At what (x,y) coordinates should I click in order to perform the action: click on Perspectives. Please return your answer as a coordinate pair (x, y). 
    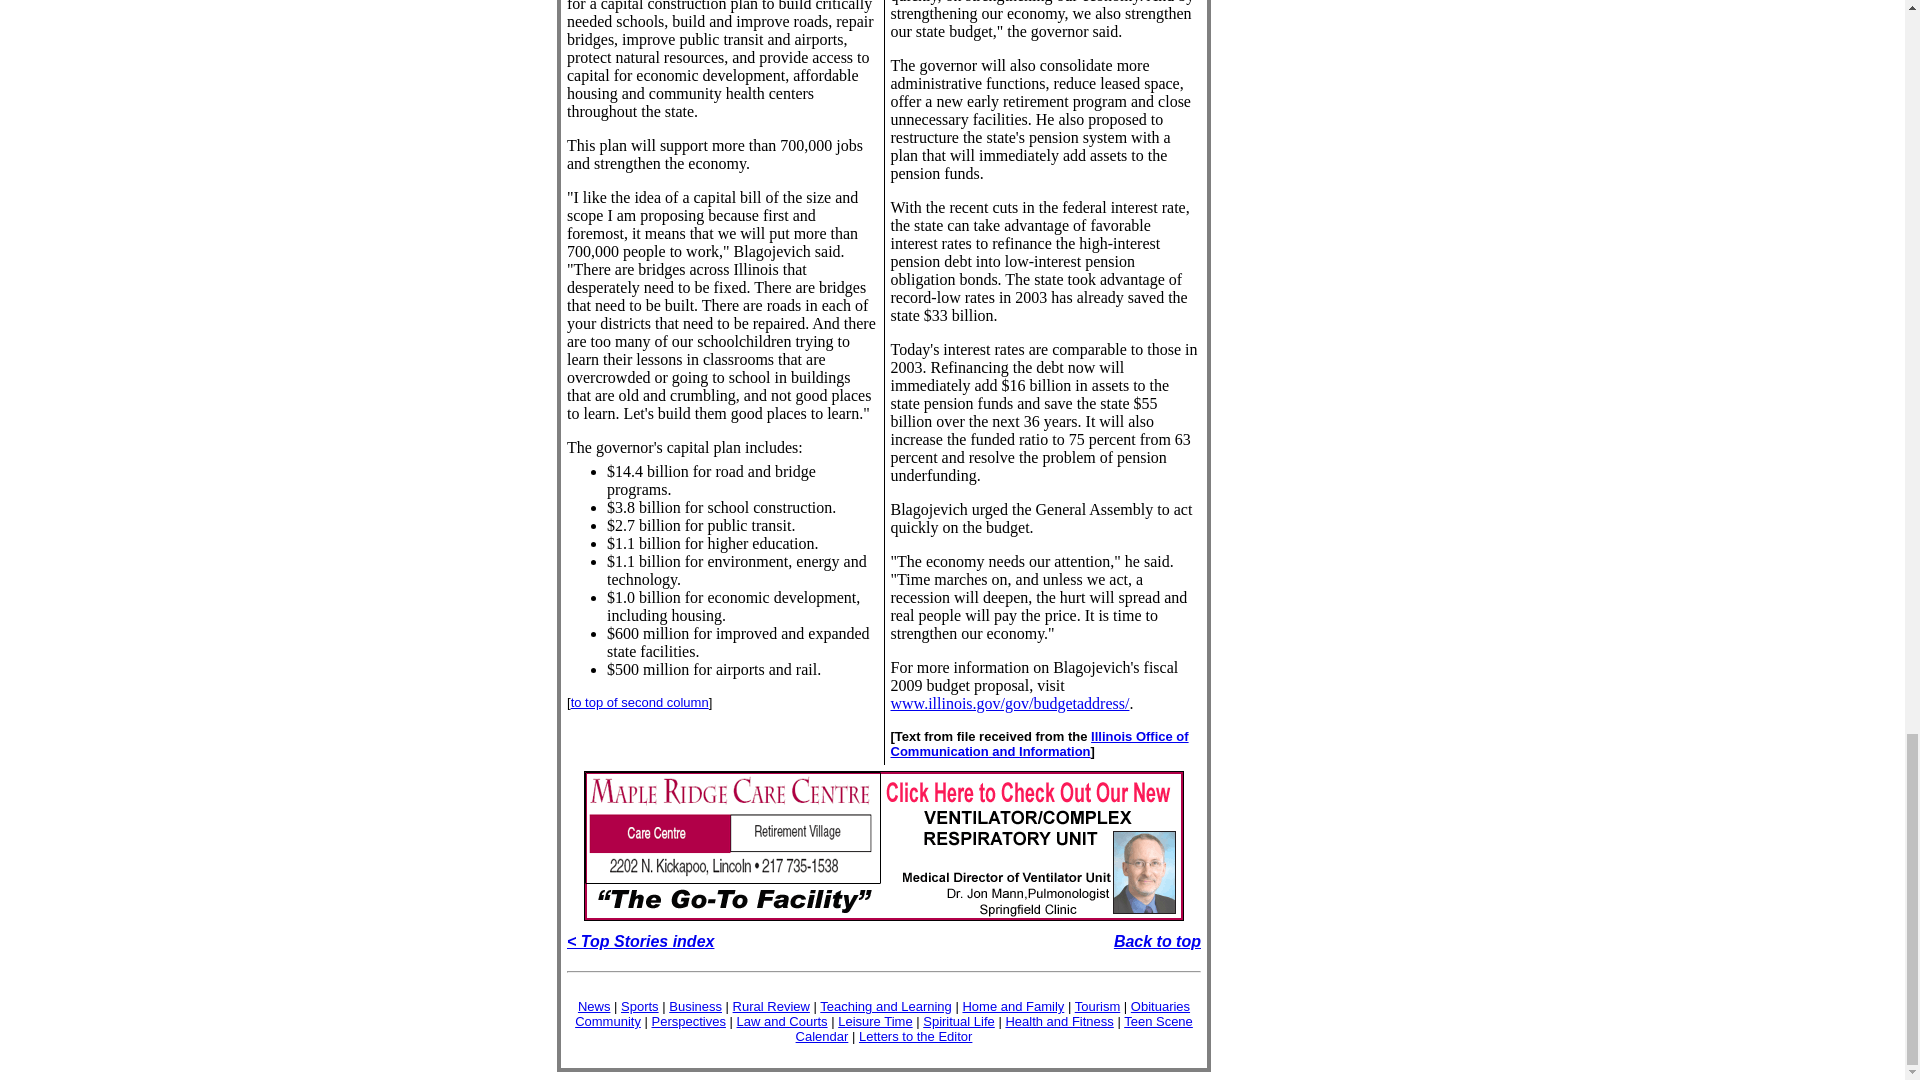
    Looking at the image, I should click on (688, 1022).